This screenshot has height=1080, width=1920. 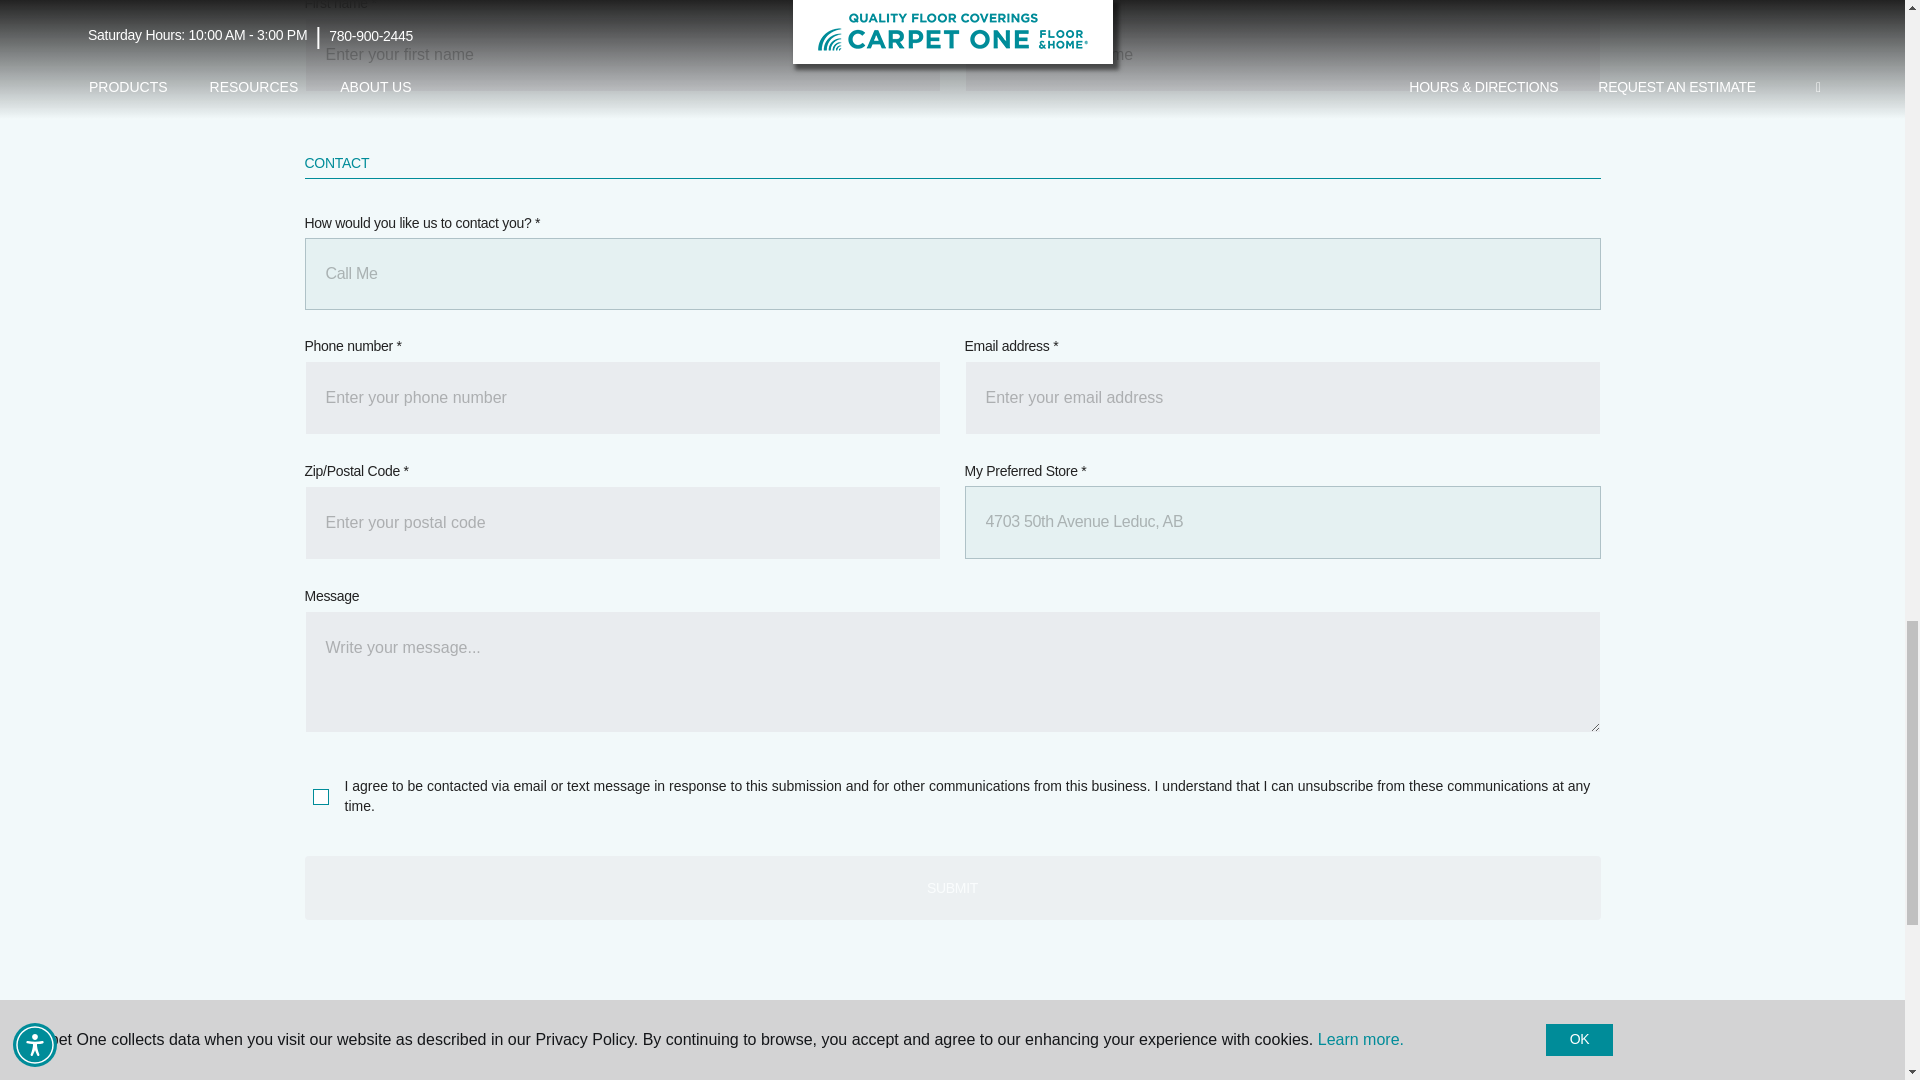 What do you see at coordinates (1281, 54) in the screenshot?
I see `LastName` at bounding box center [1281, 54].